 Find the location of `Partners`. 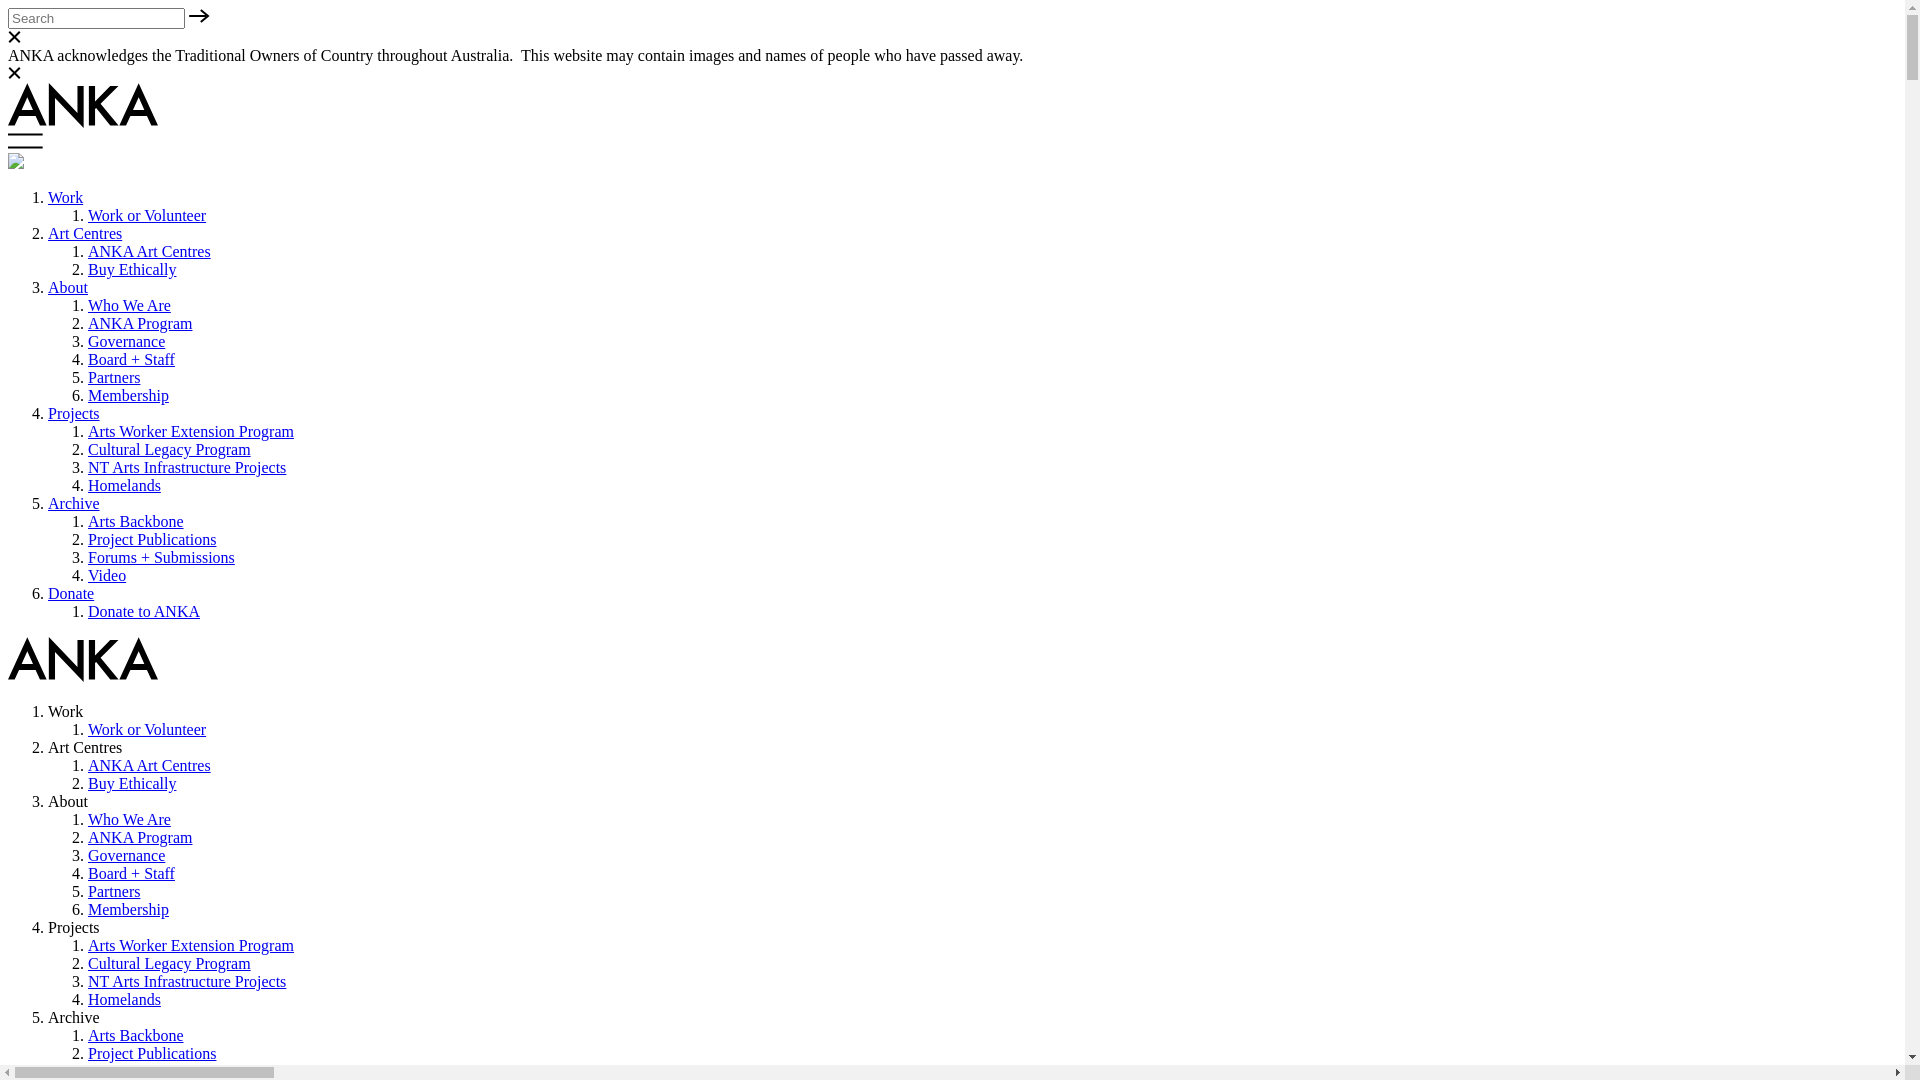

Partners is located at coordinates (114, 378).